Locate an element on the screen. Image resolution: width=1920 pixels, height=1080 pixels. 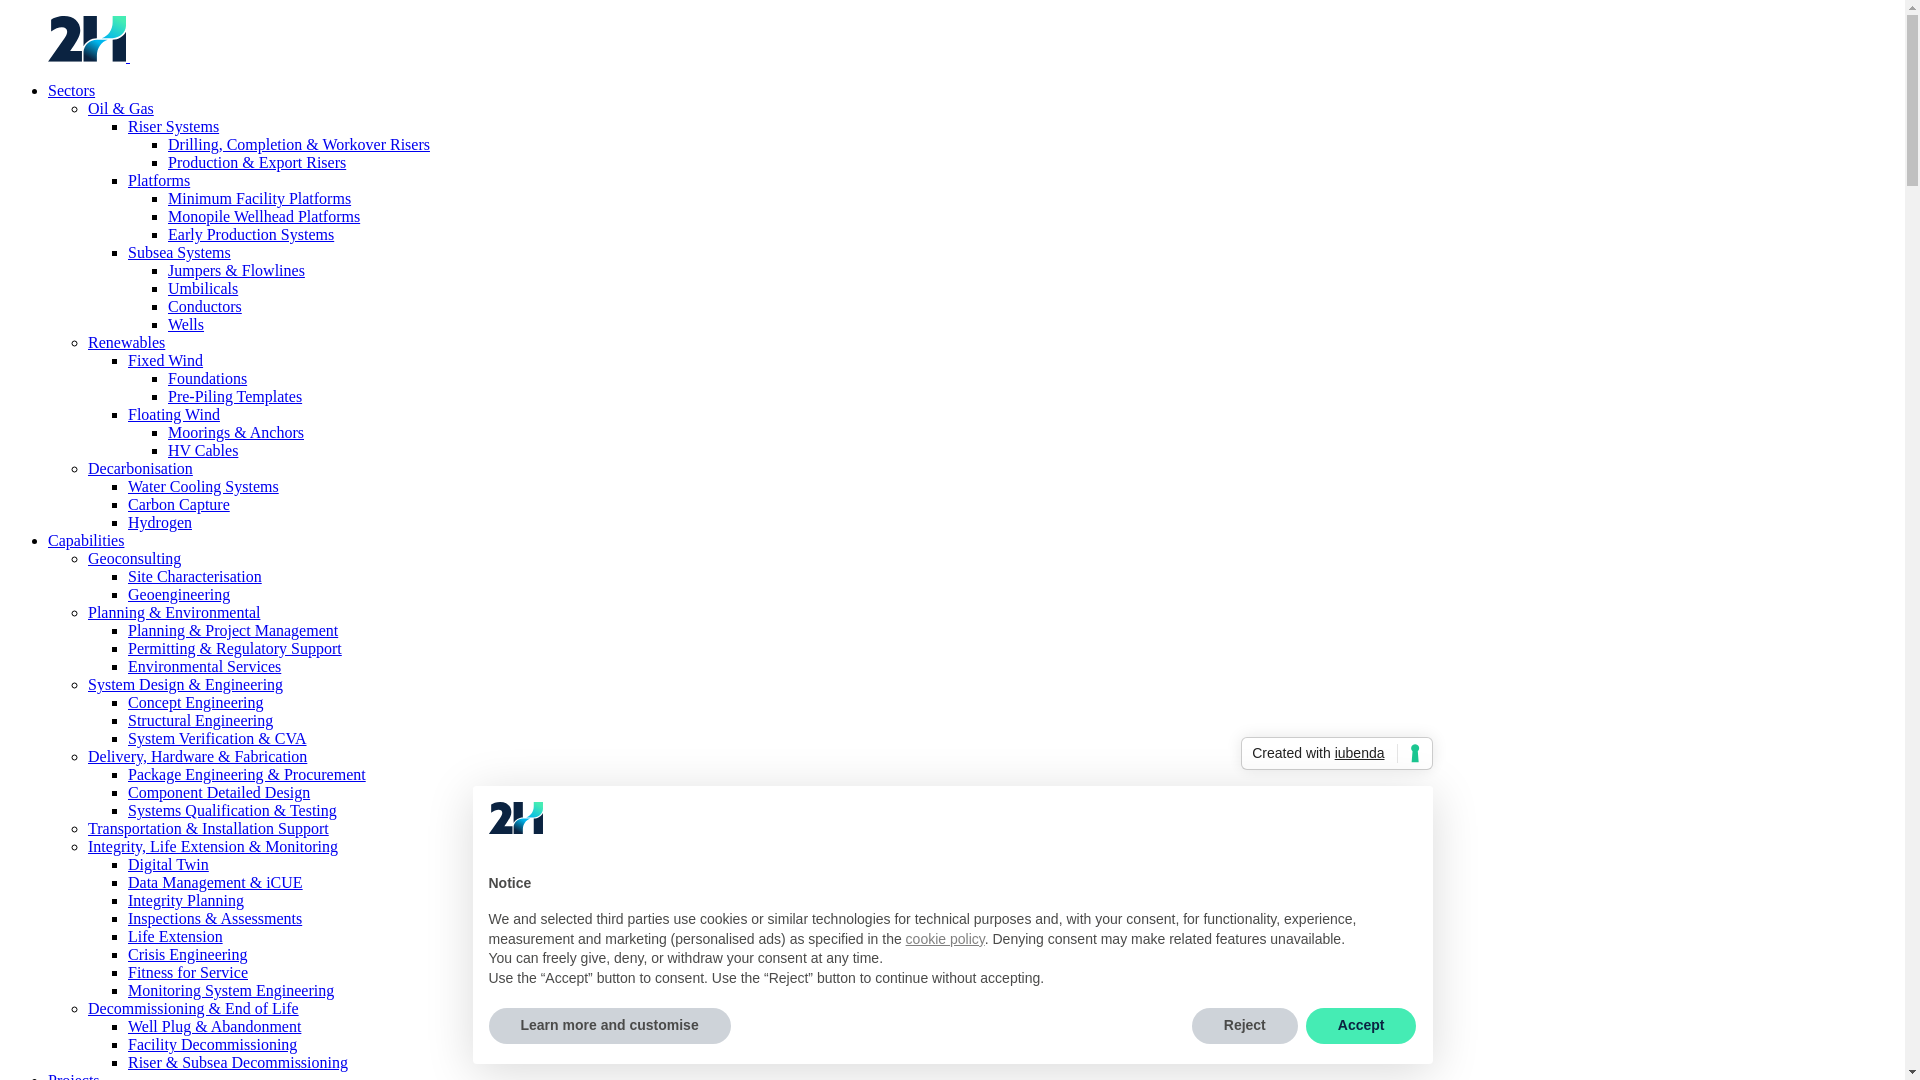
Capabilities is located at coordinates (86, 540).